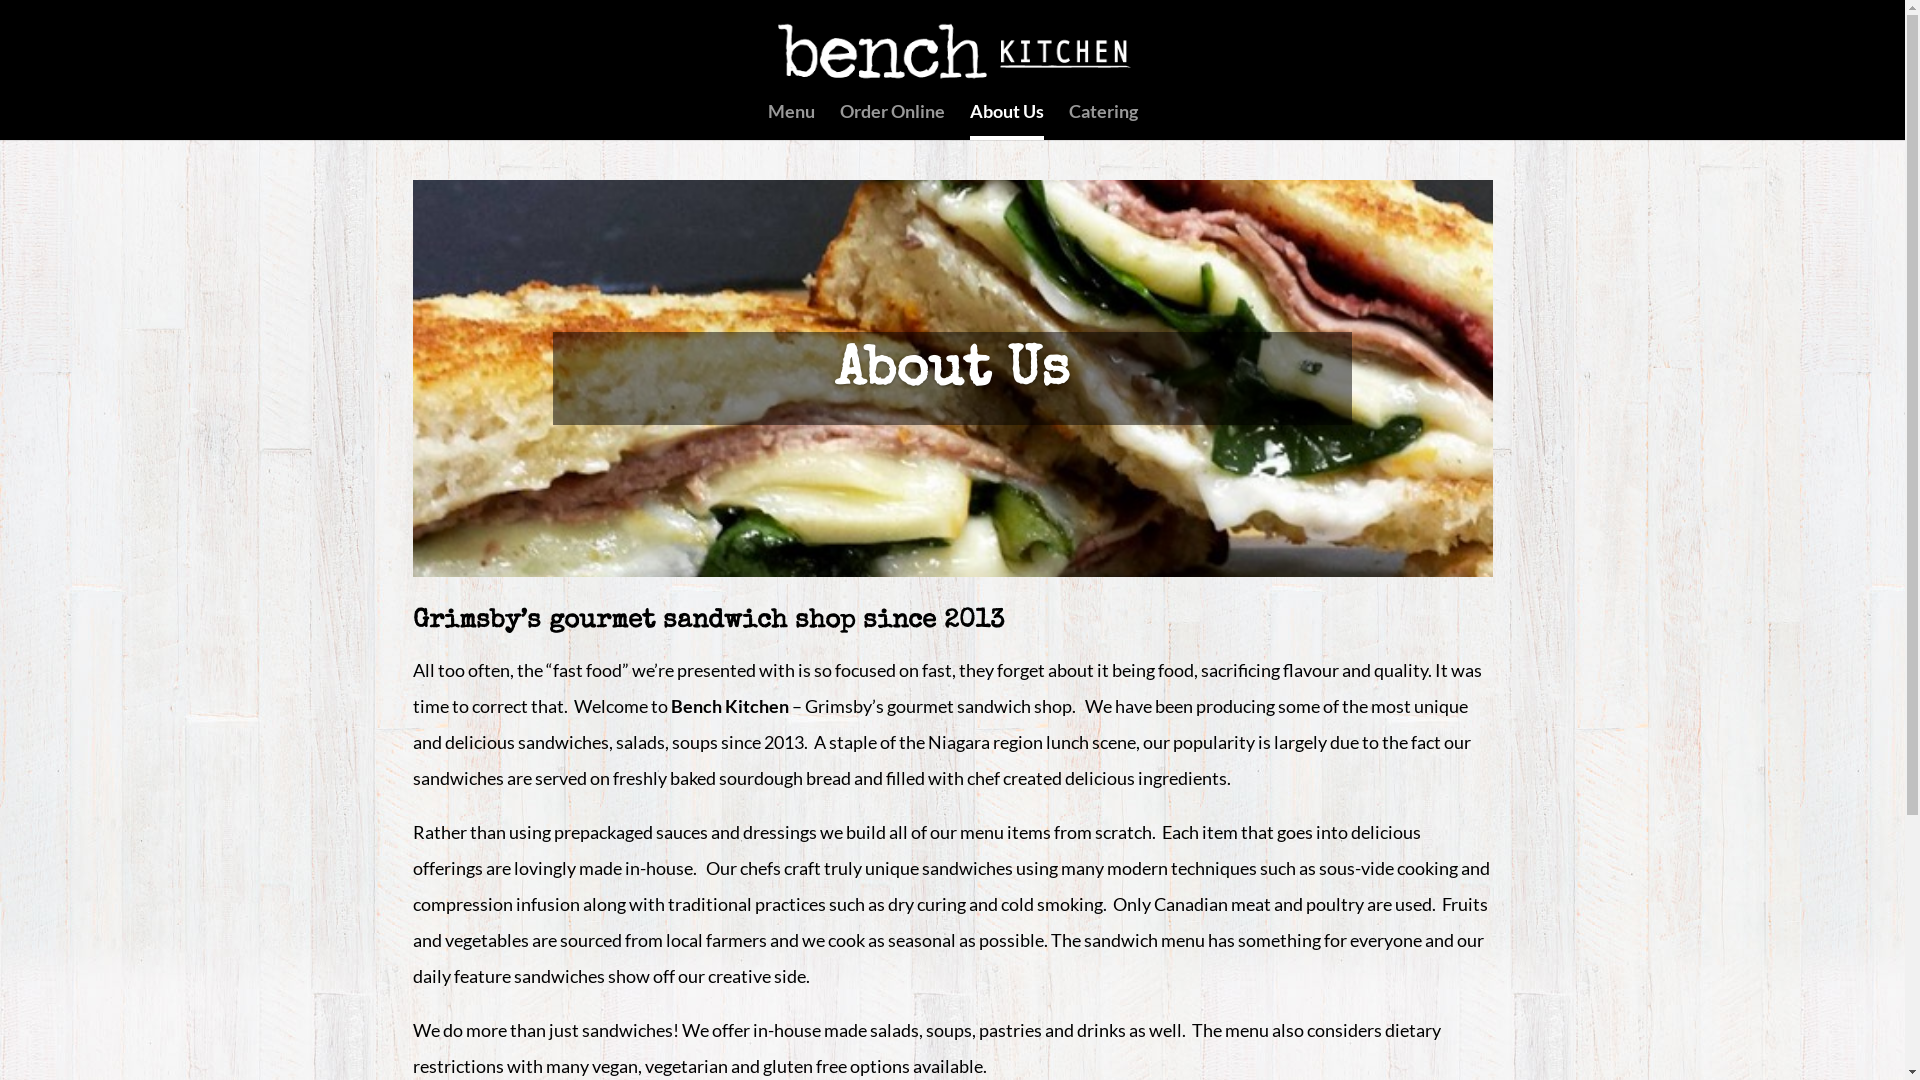  I want to click on Order Online, so click(892, 120).